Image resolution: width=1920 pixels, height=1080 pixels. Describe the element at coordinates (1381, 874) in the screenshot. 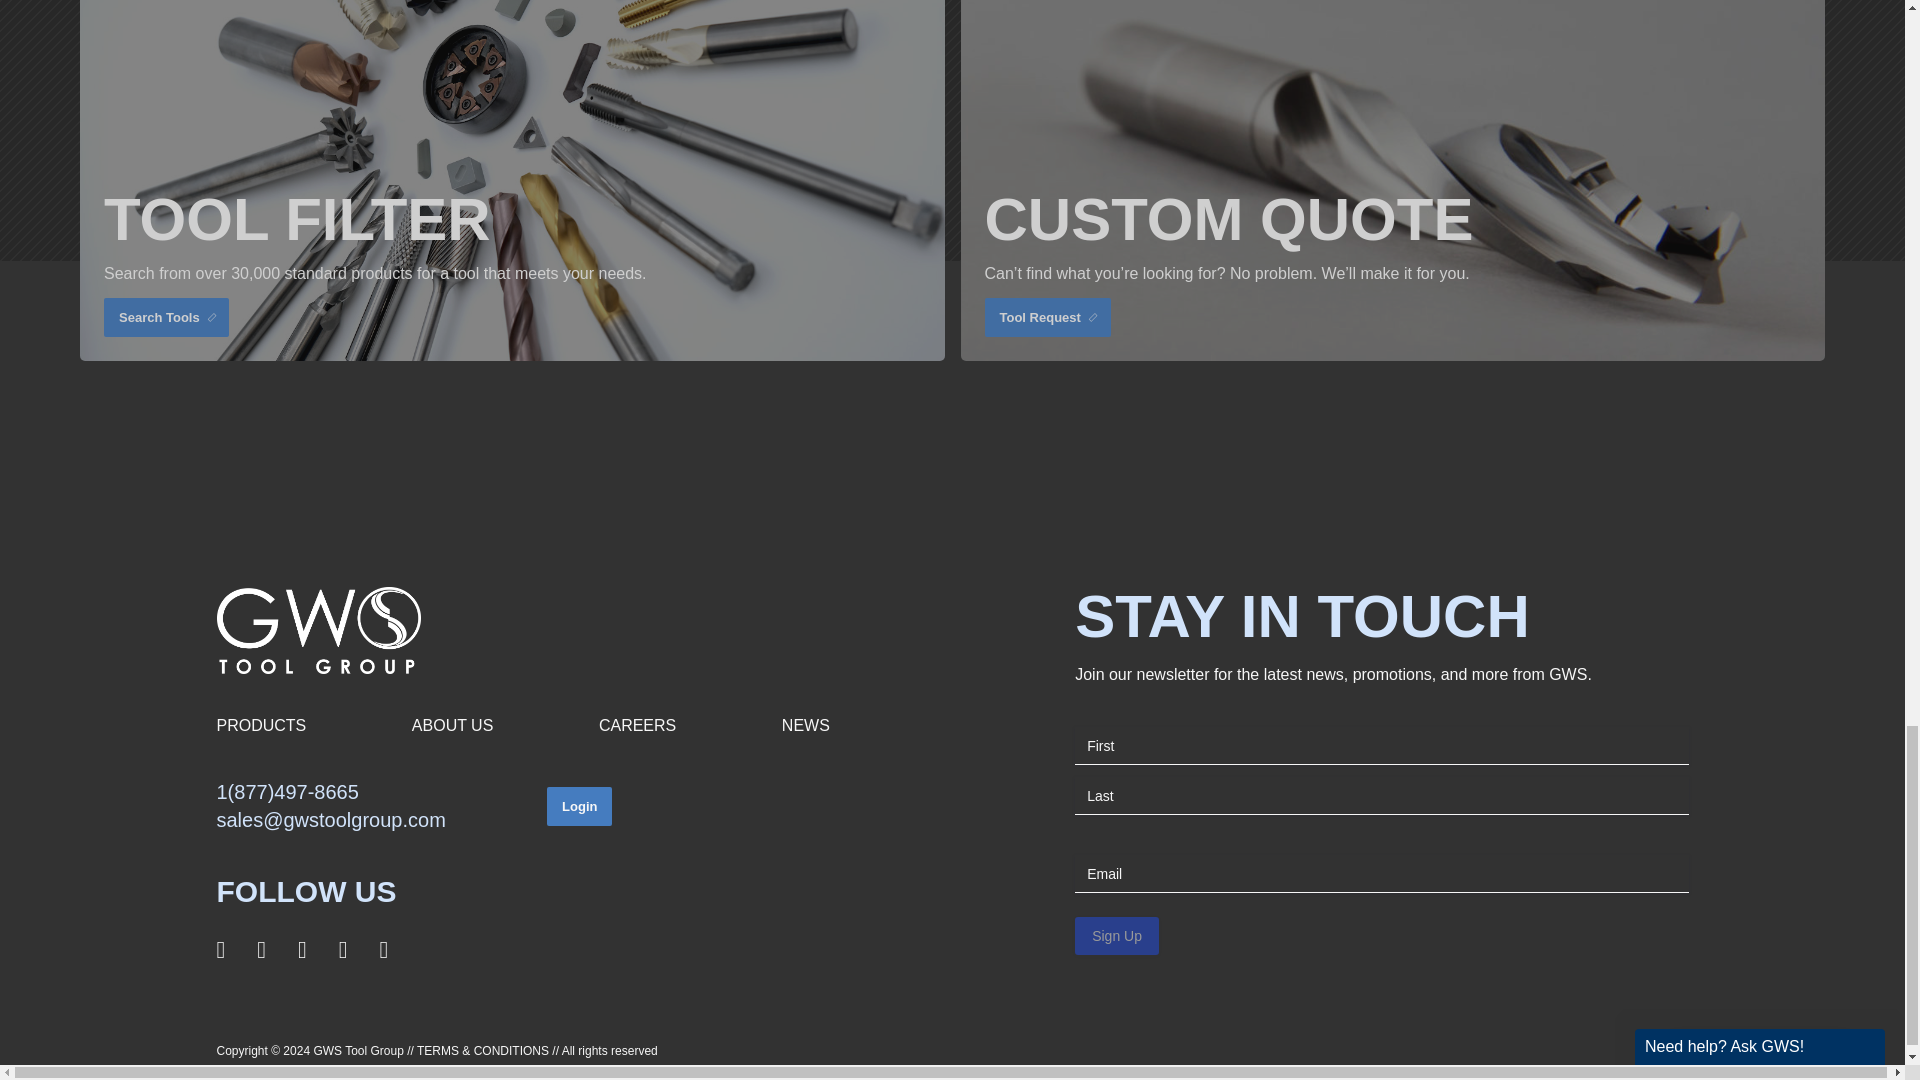

I see `Email` at that location.